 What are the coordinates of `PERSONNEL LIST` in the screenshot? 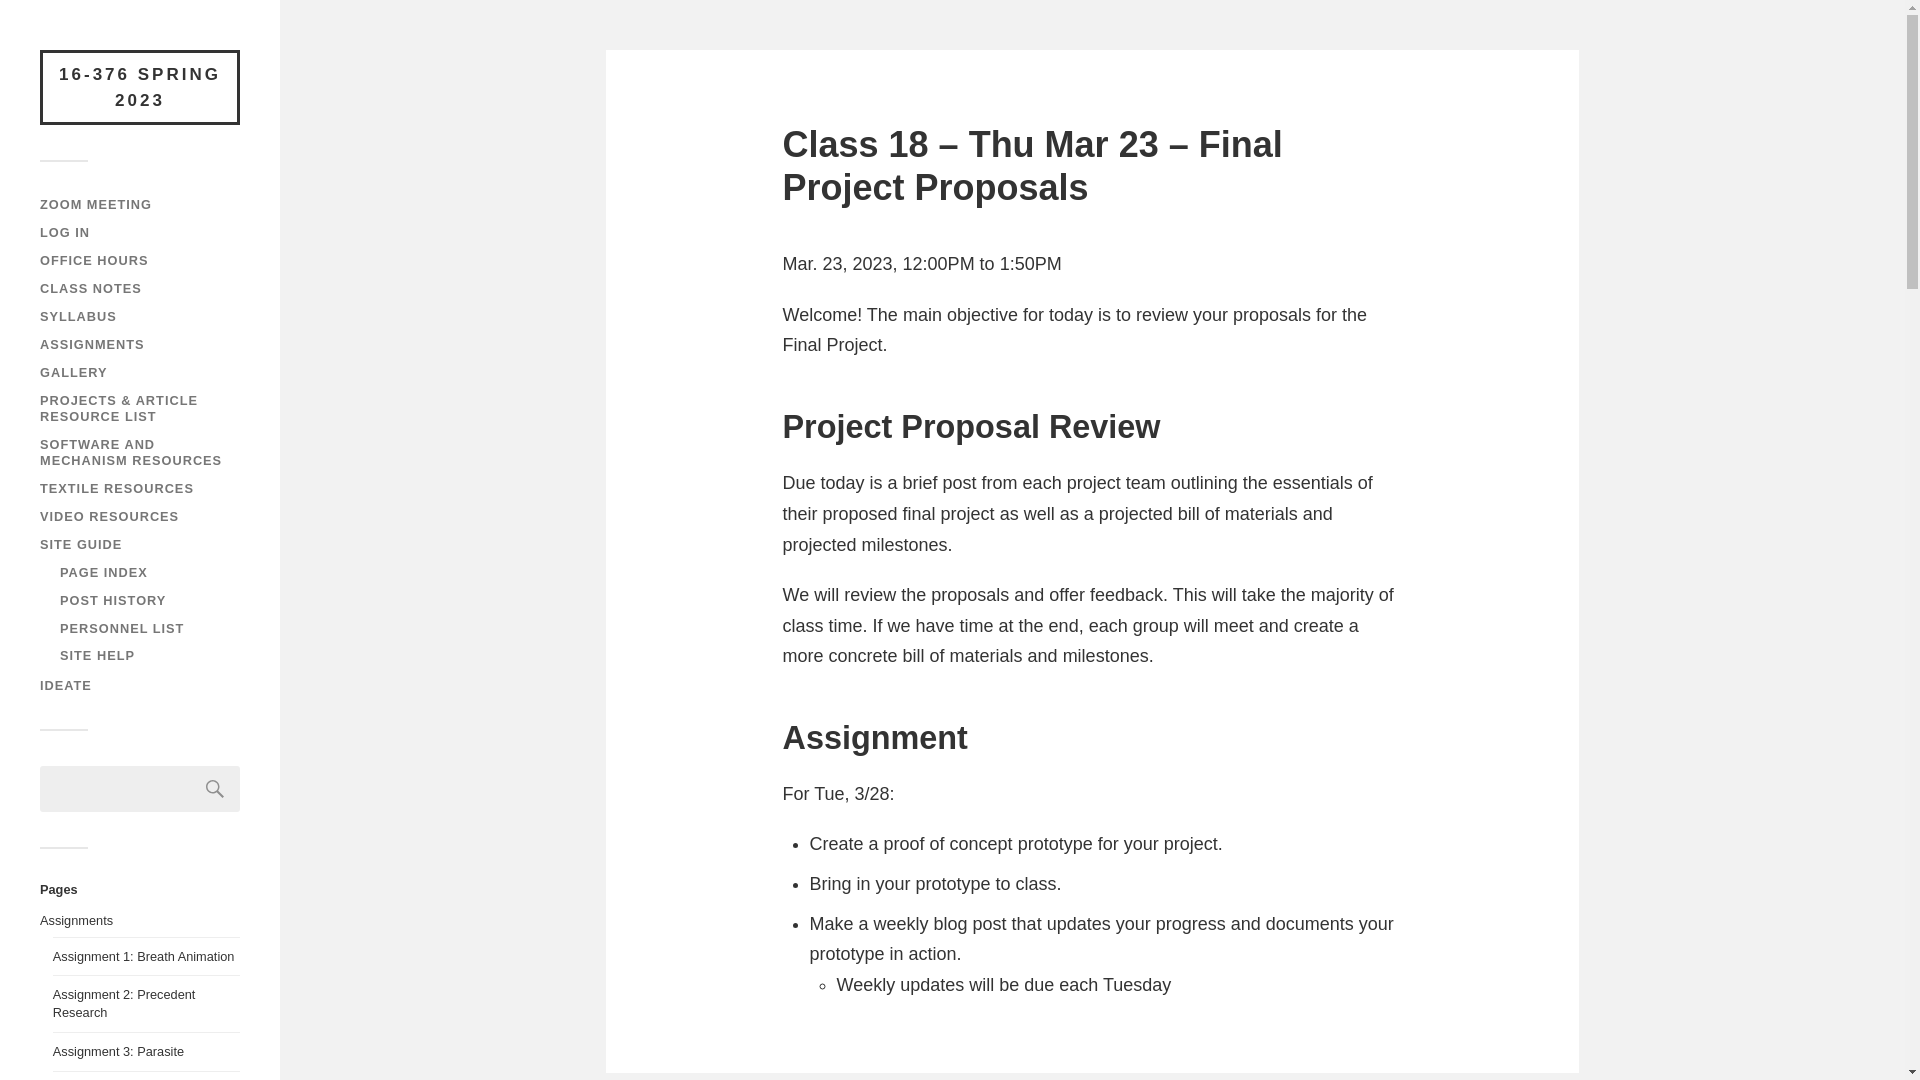 It's located at (122, 627).